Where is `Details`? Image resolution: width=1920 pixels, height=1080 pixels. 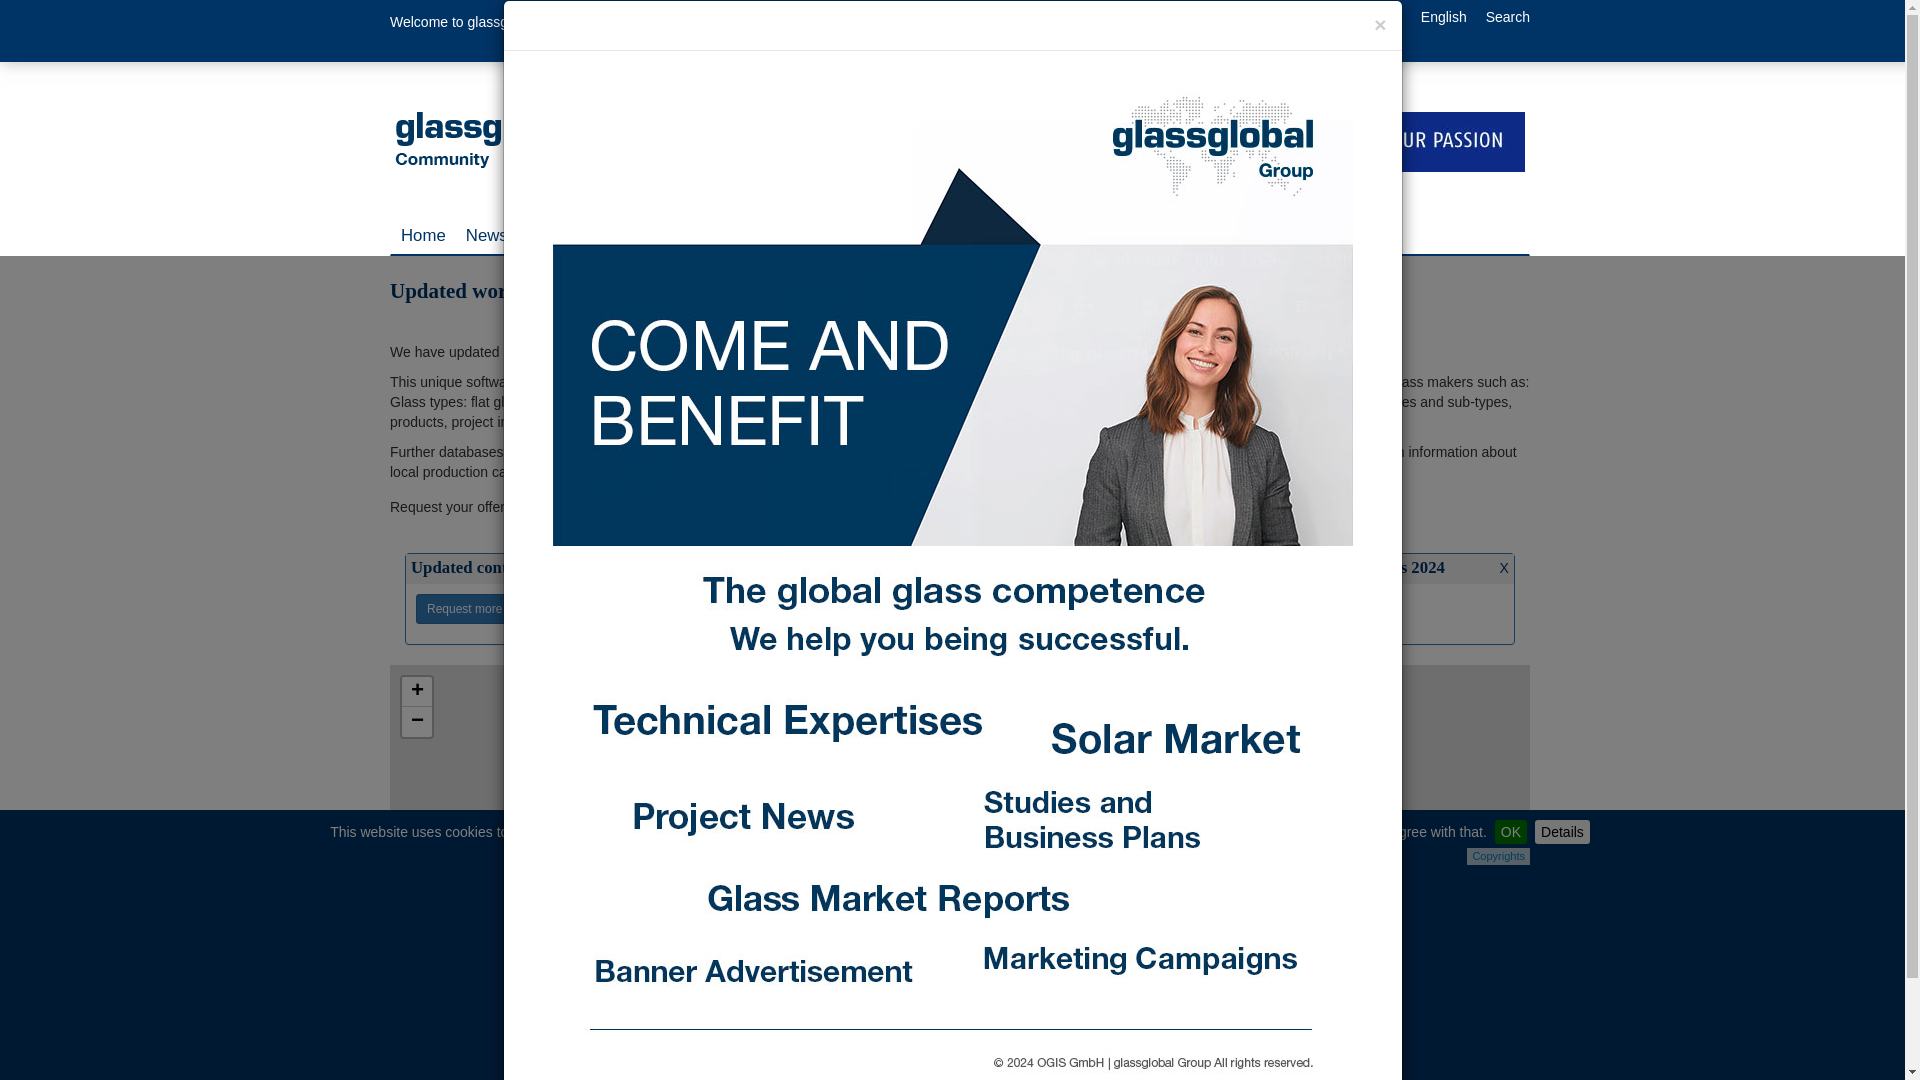 Details is located at coordinates (1562, 831).